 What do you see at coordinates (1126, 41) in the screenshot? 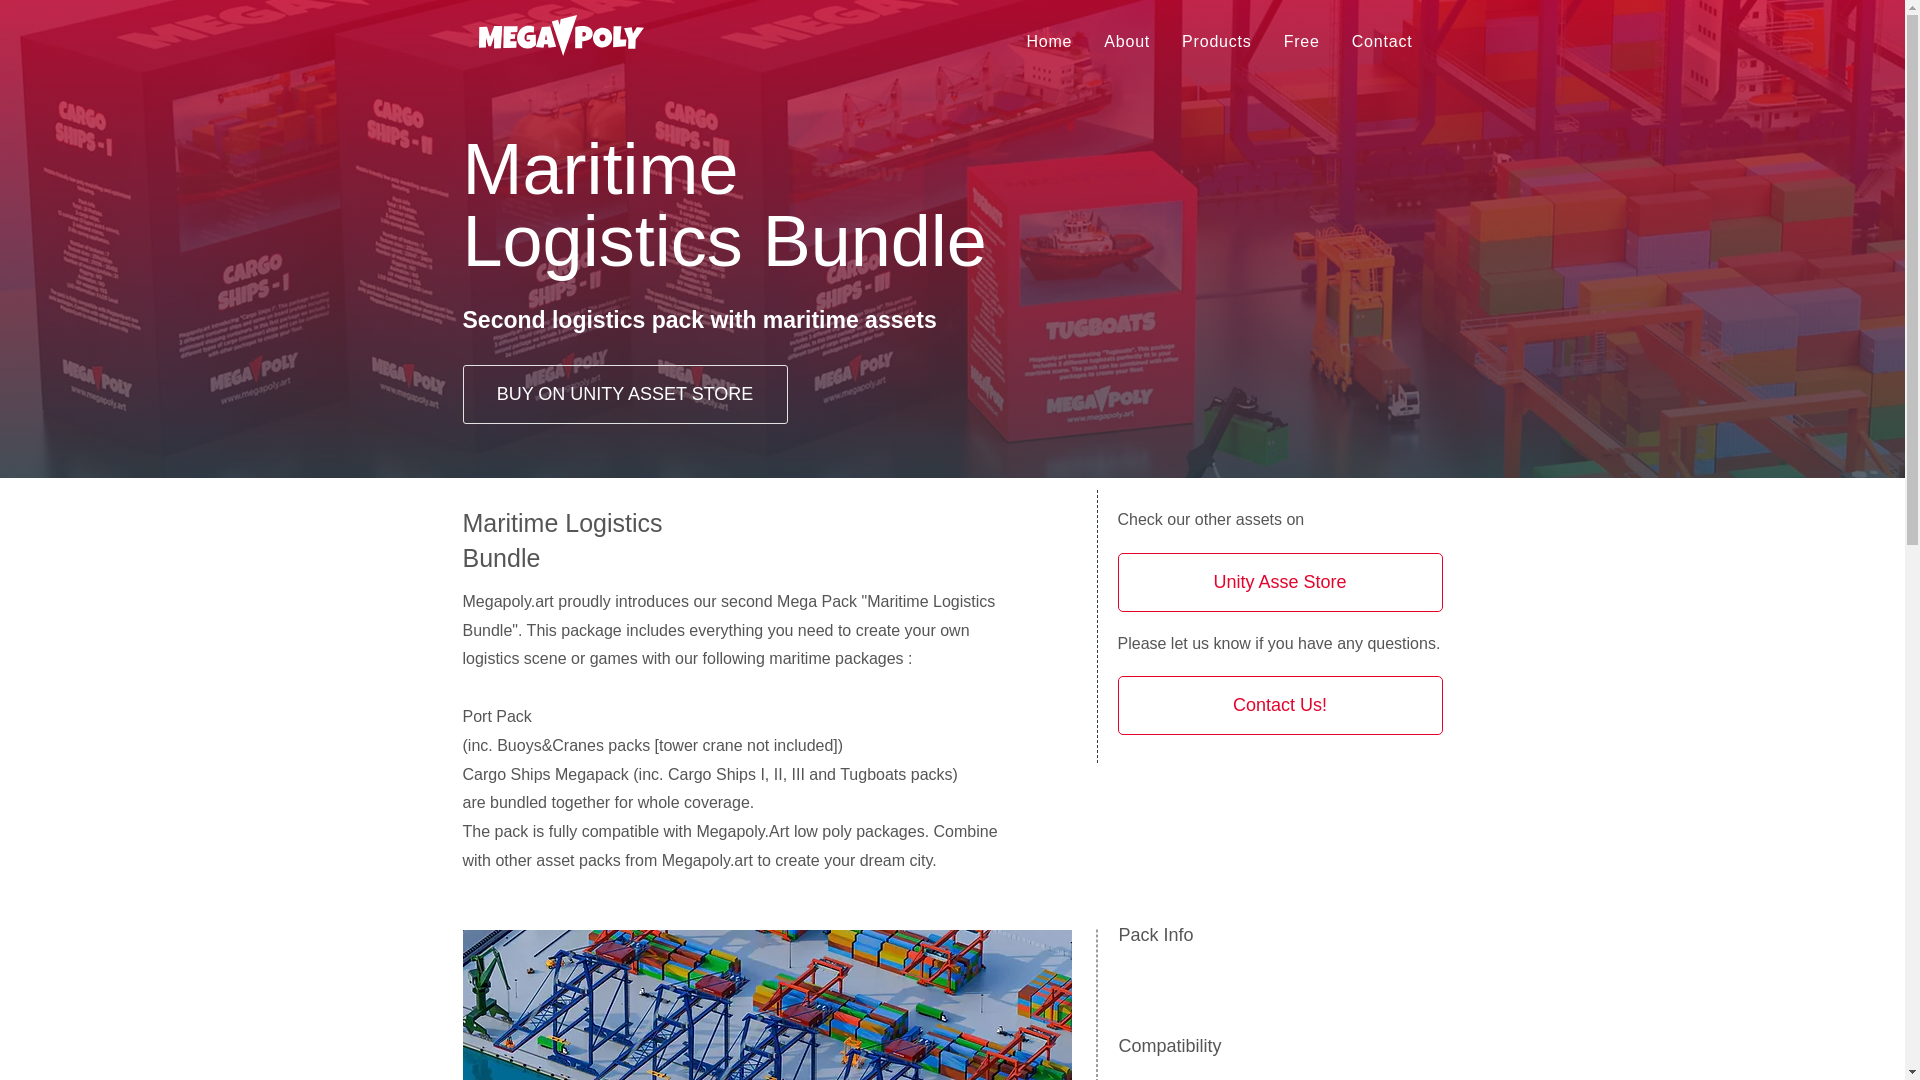
I see `Contact` at bounding box center [1126, 41].